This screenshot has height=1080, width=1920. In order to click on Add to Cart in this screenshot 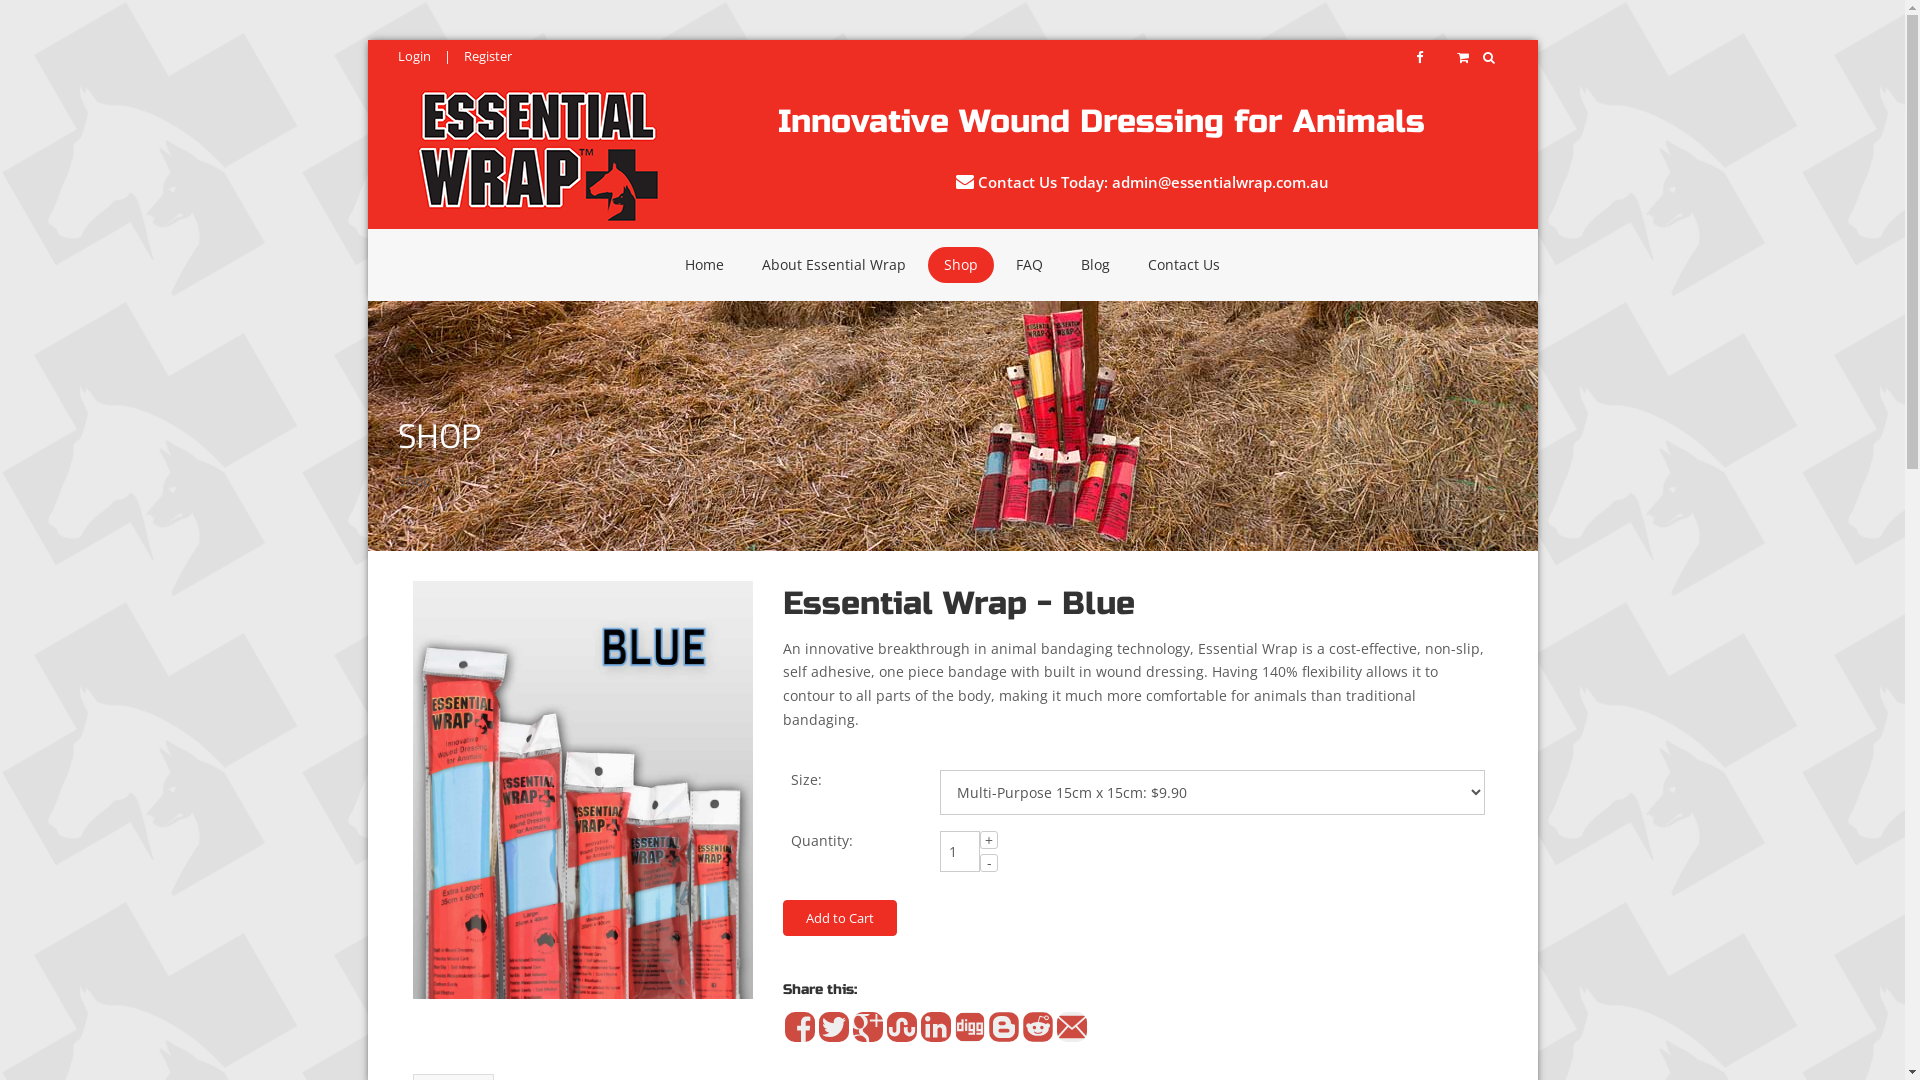, I will do `click(839, 918)`.